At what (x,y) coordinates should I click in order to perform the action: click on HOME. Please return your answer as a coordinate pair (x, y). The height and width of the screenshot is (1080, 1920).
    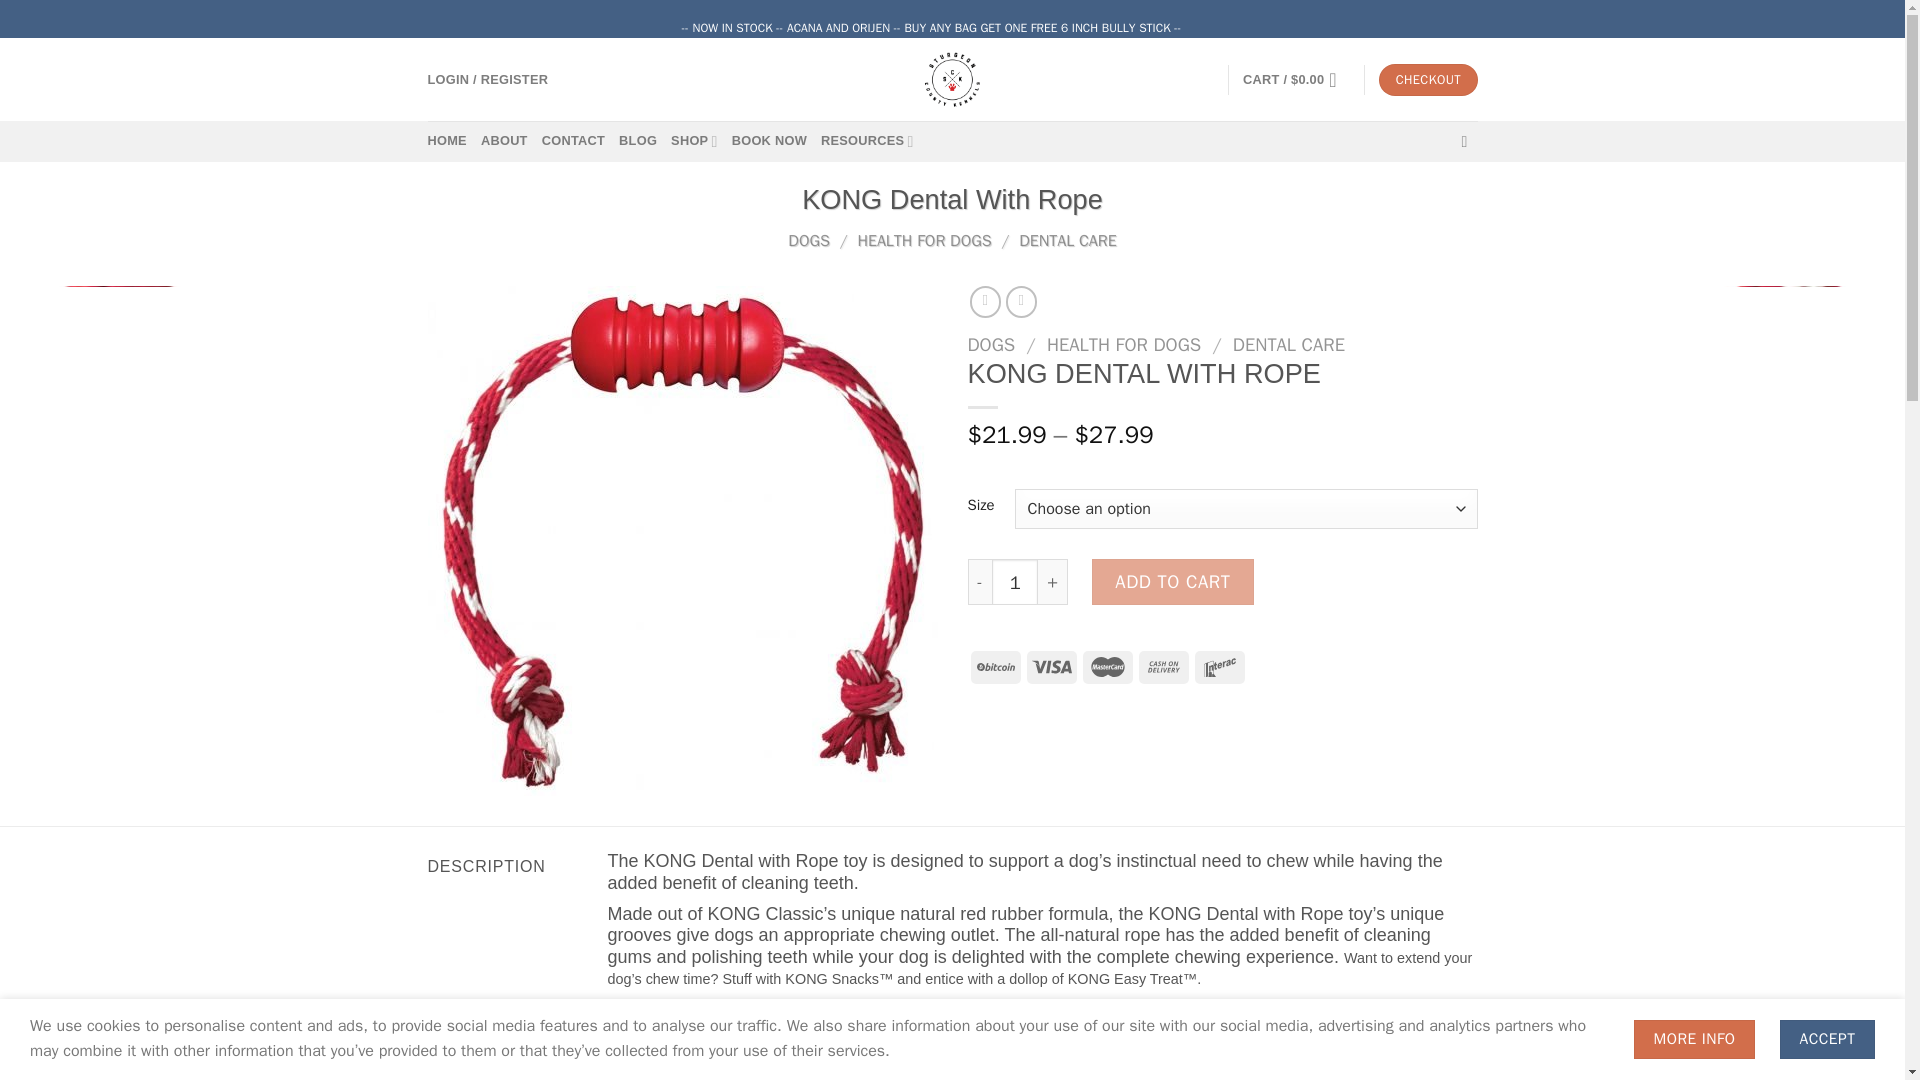
    Looking at the image, I should click on (447, 140).